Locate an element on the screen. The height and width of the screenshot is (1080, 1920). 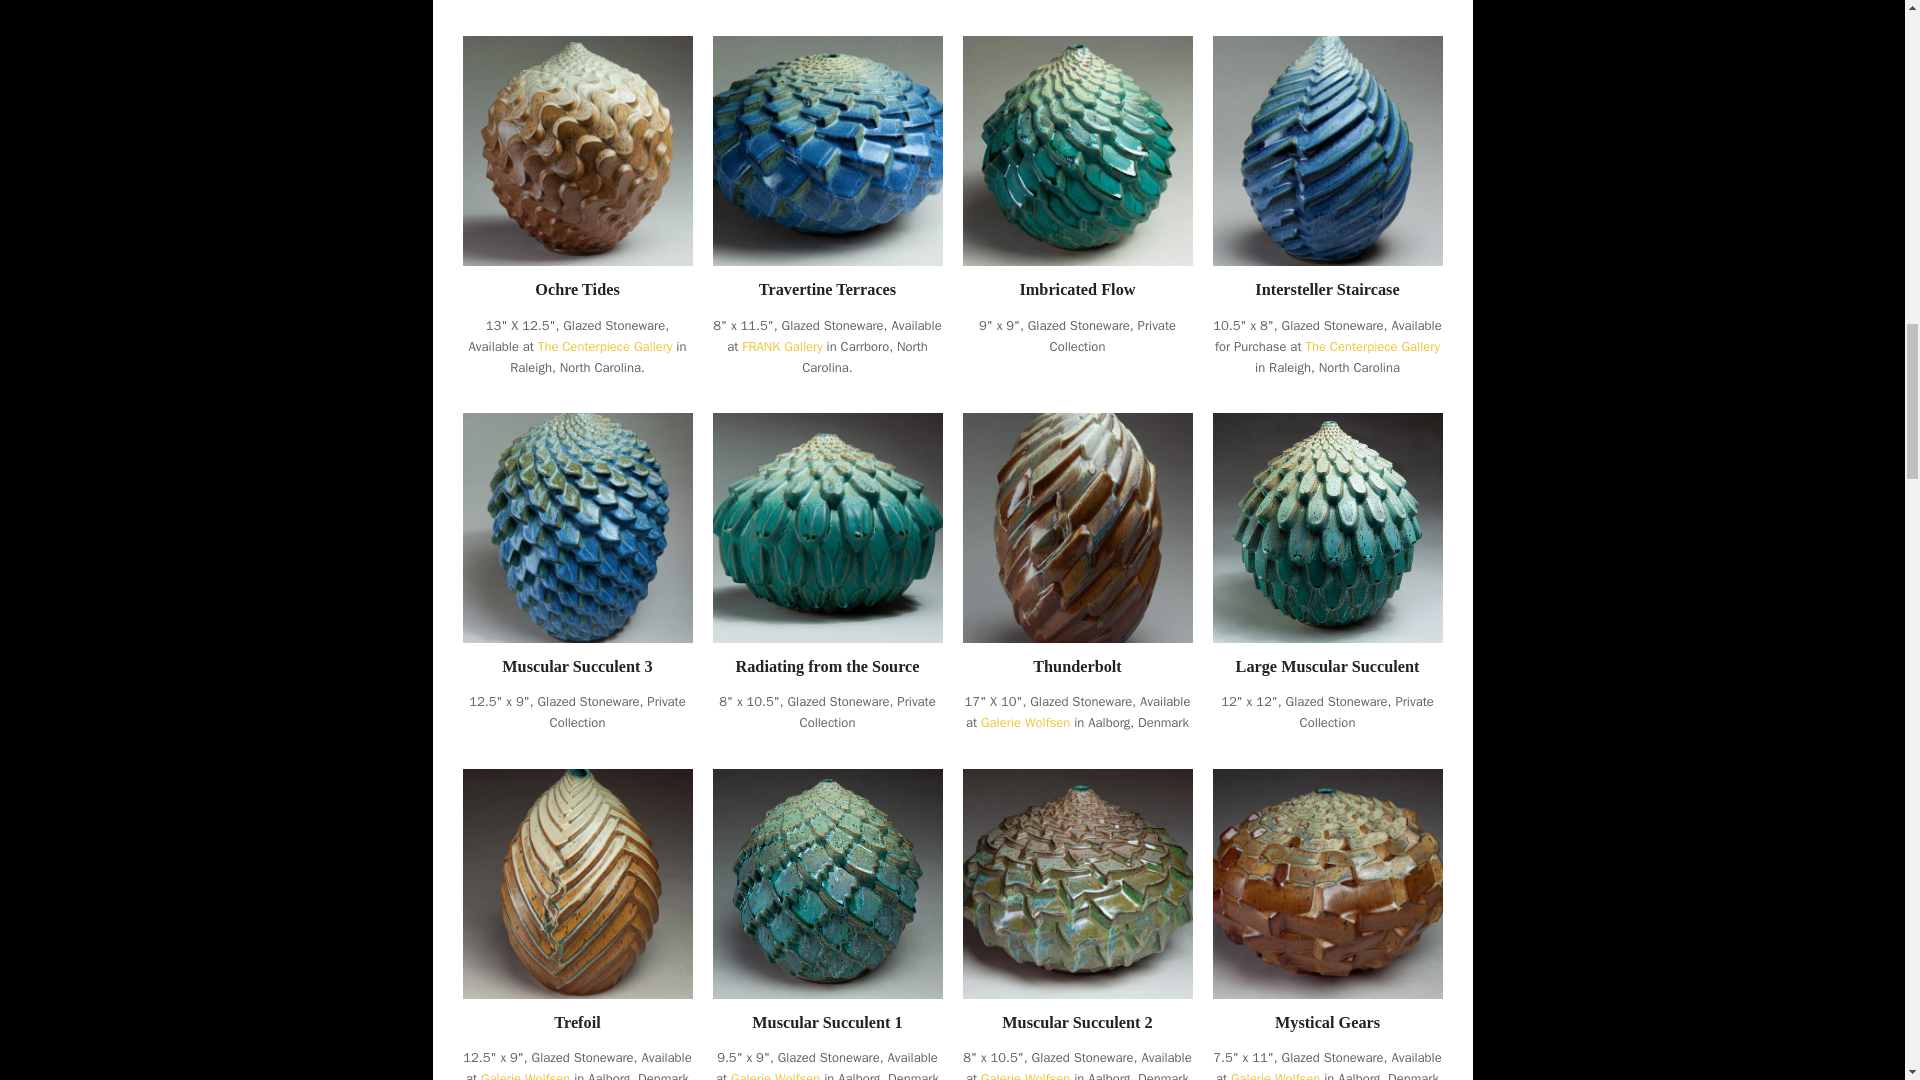
Intersteller Staircase is located at coordinates (1326, 150).